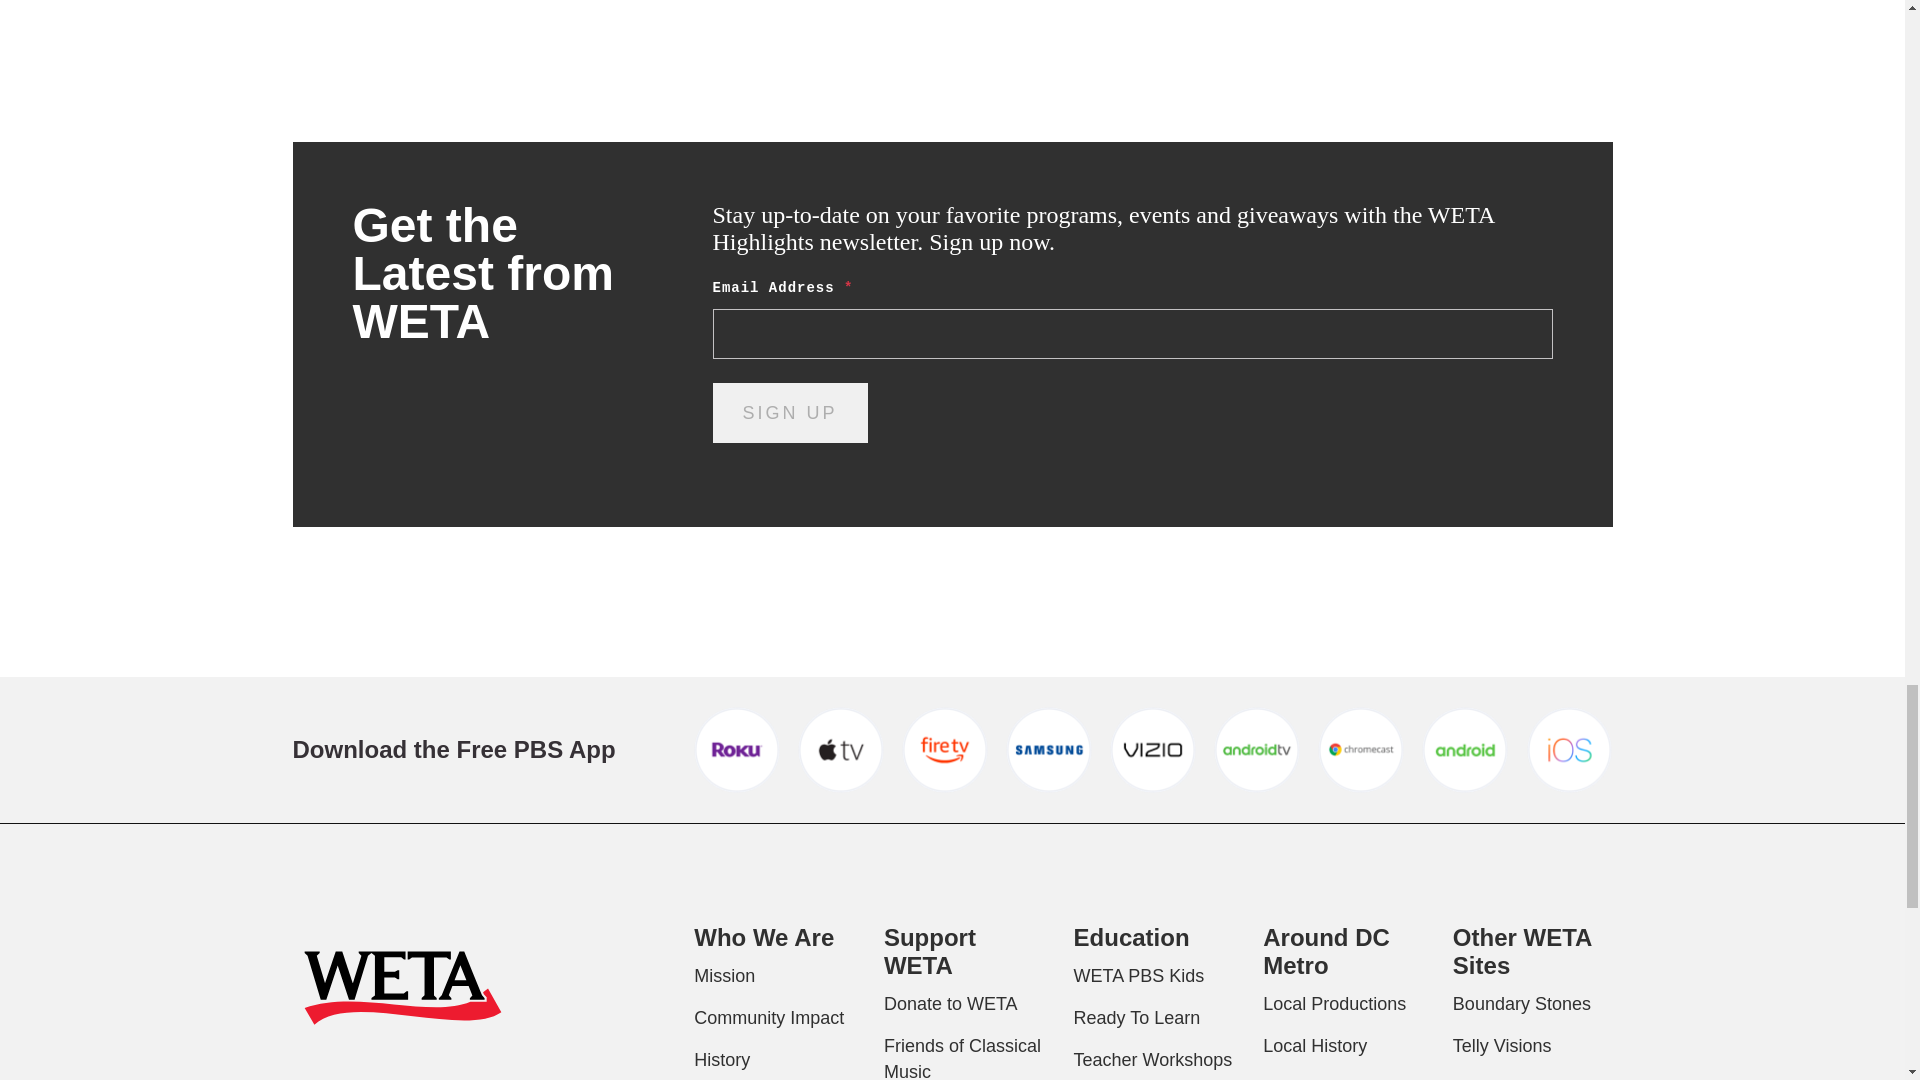 This screenshot has height=1080, width=1920. Describe the element at coordinates (790, 412) in the screenshot. I see `Sign Up` at that location.